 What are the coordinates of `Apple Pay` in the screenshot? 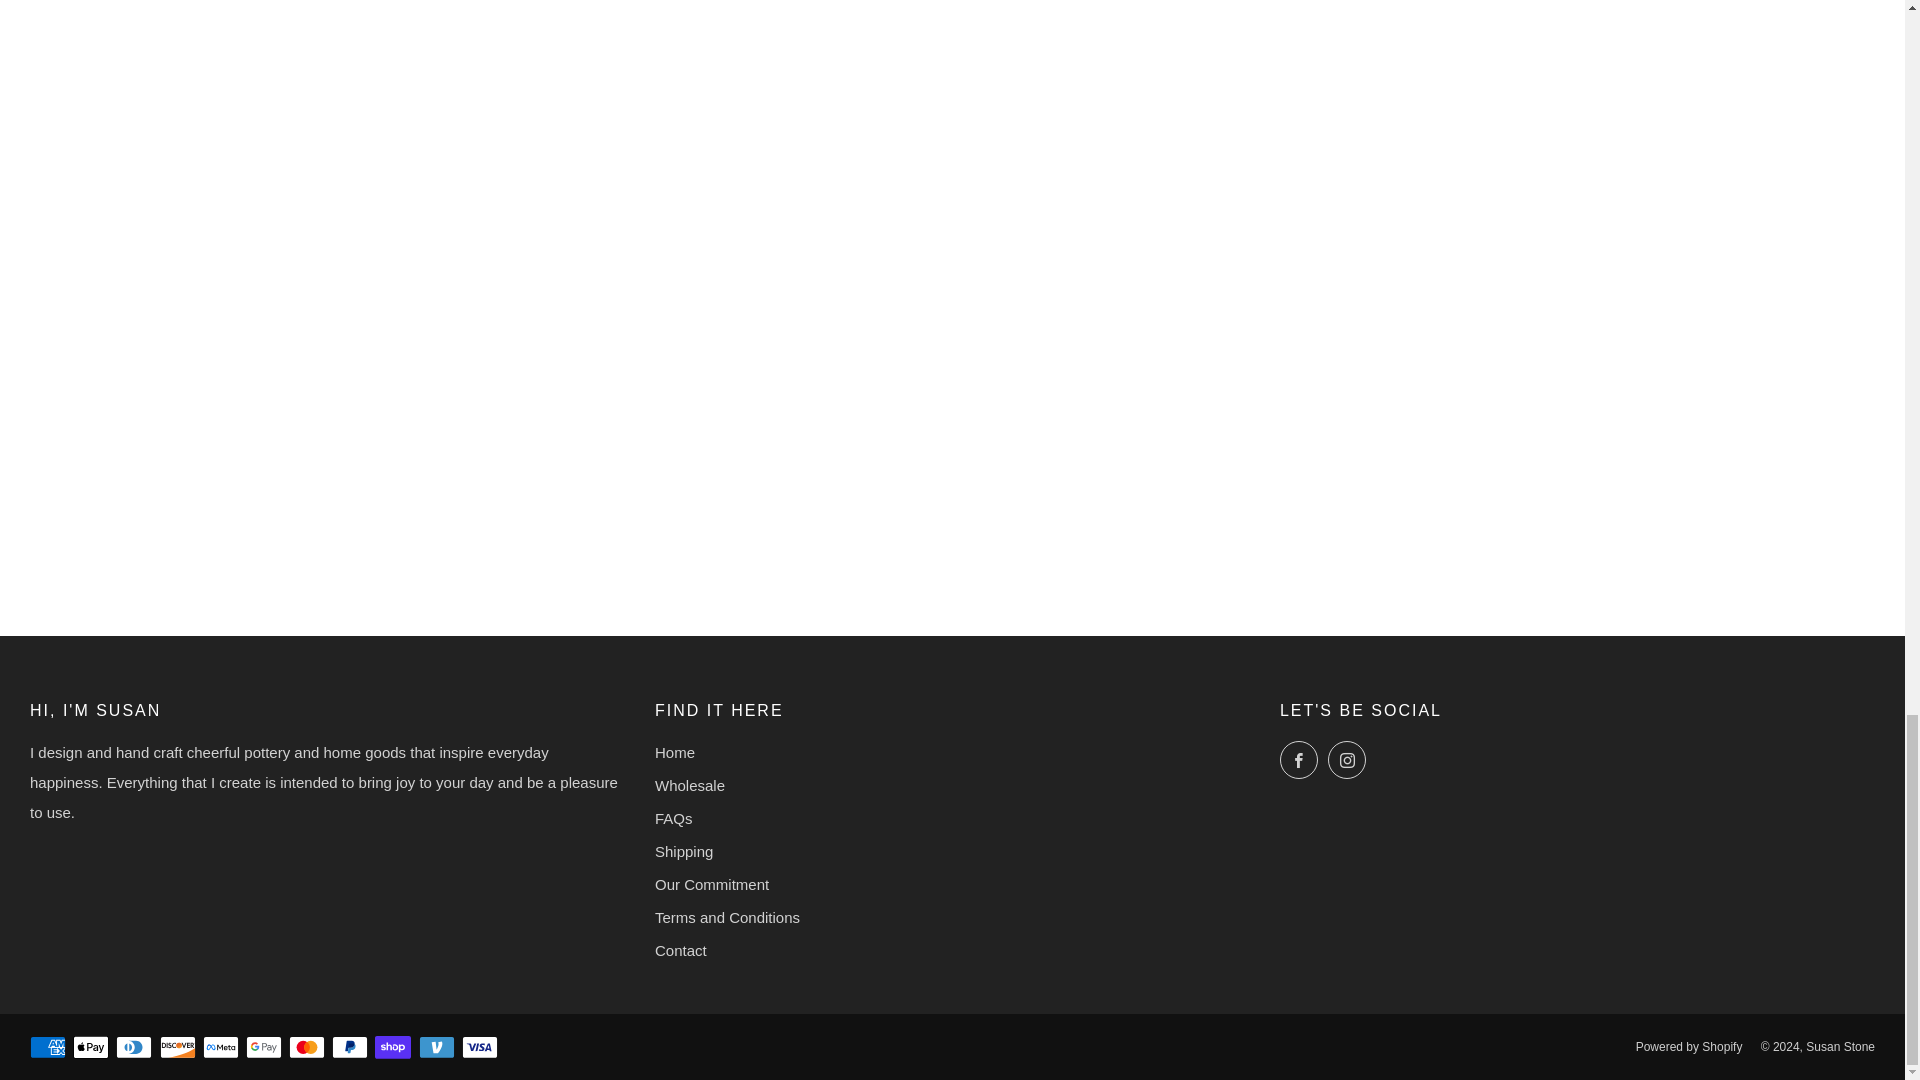 It's located at (90, 1048).